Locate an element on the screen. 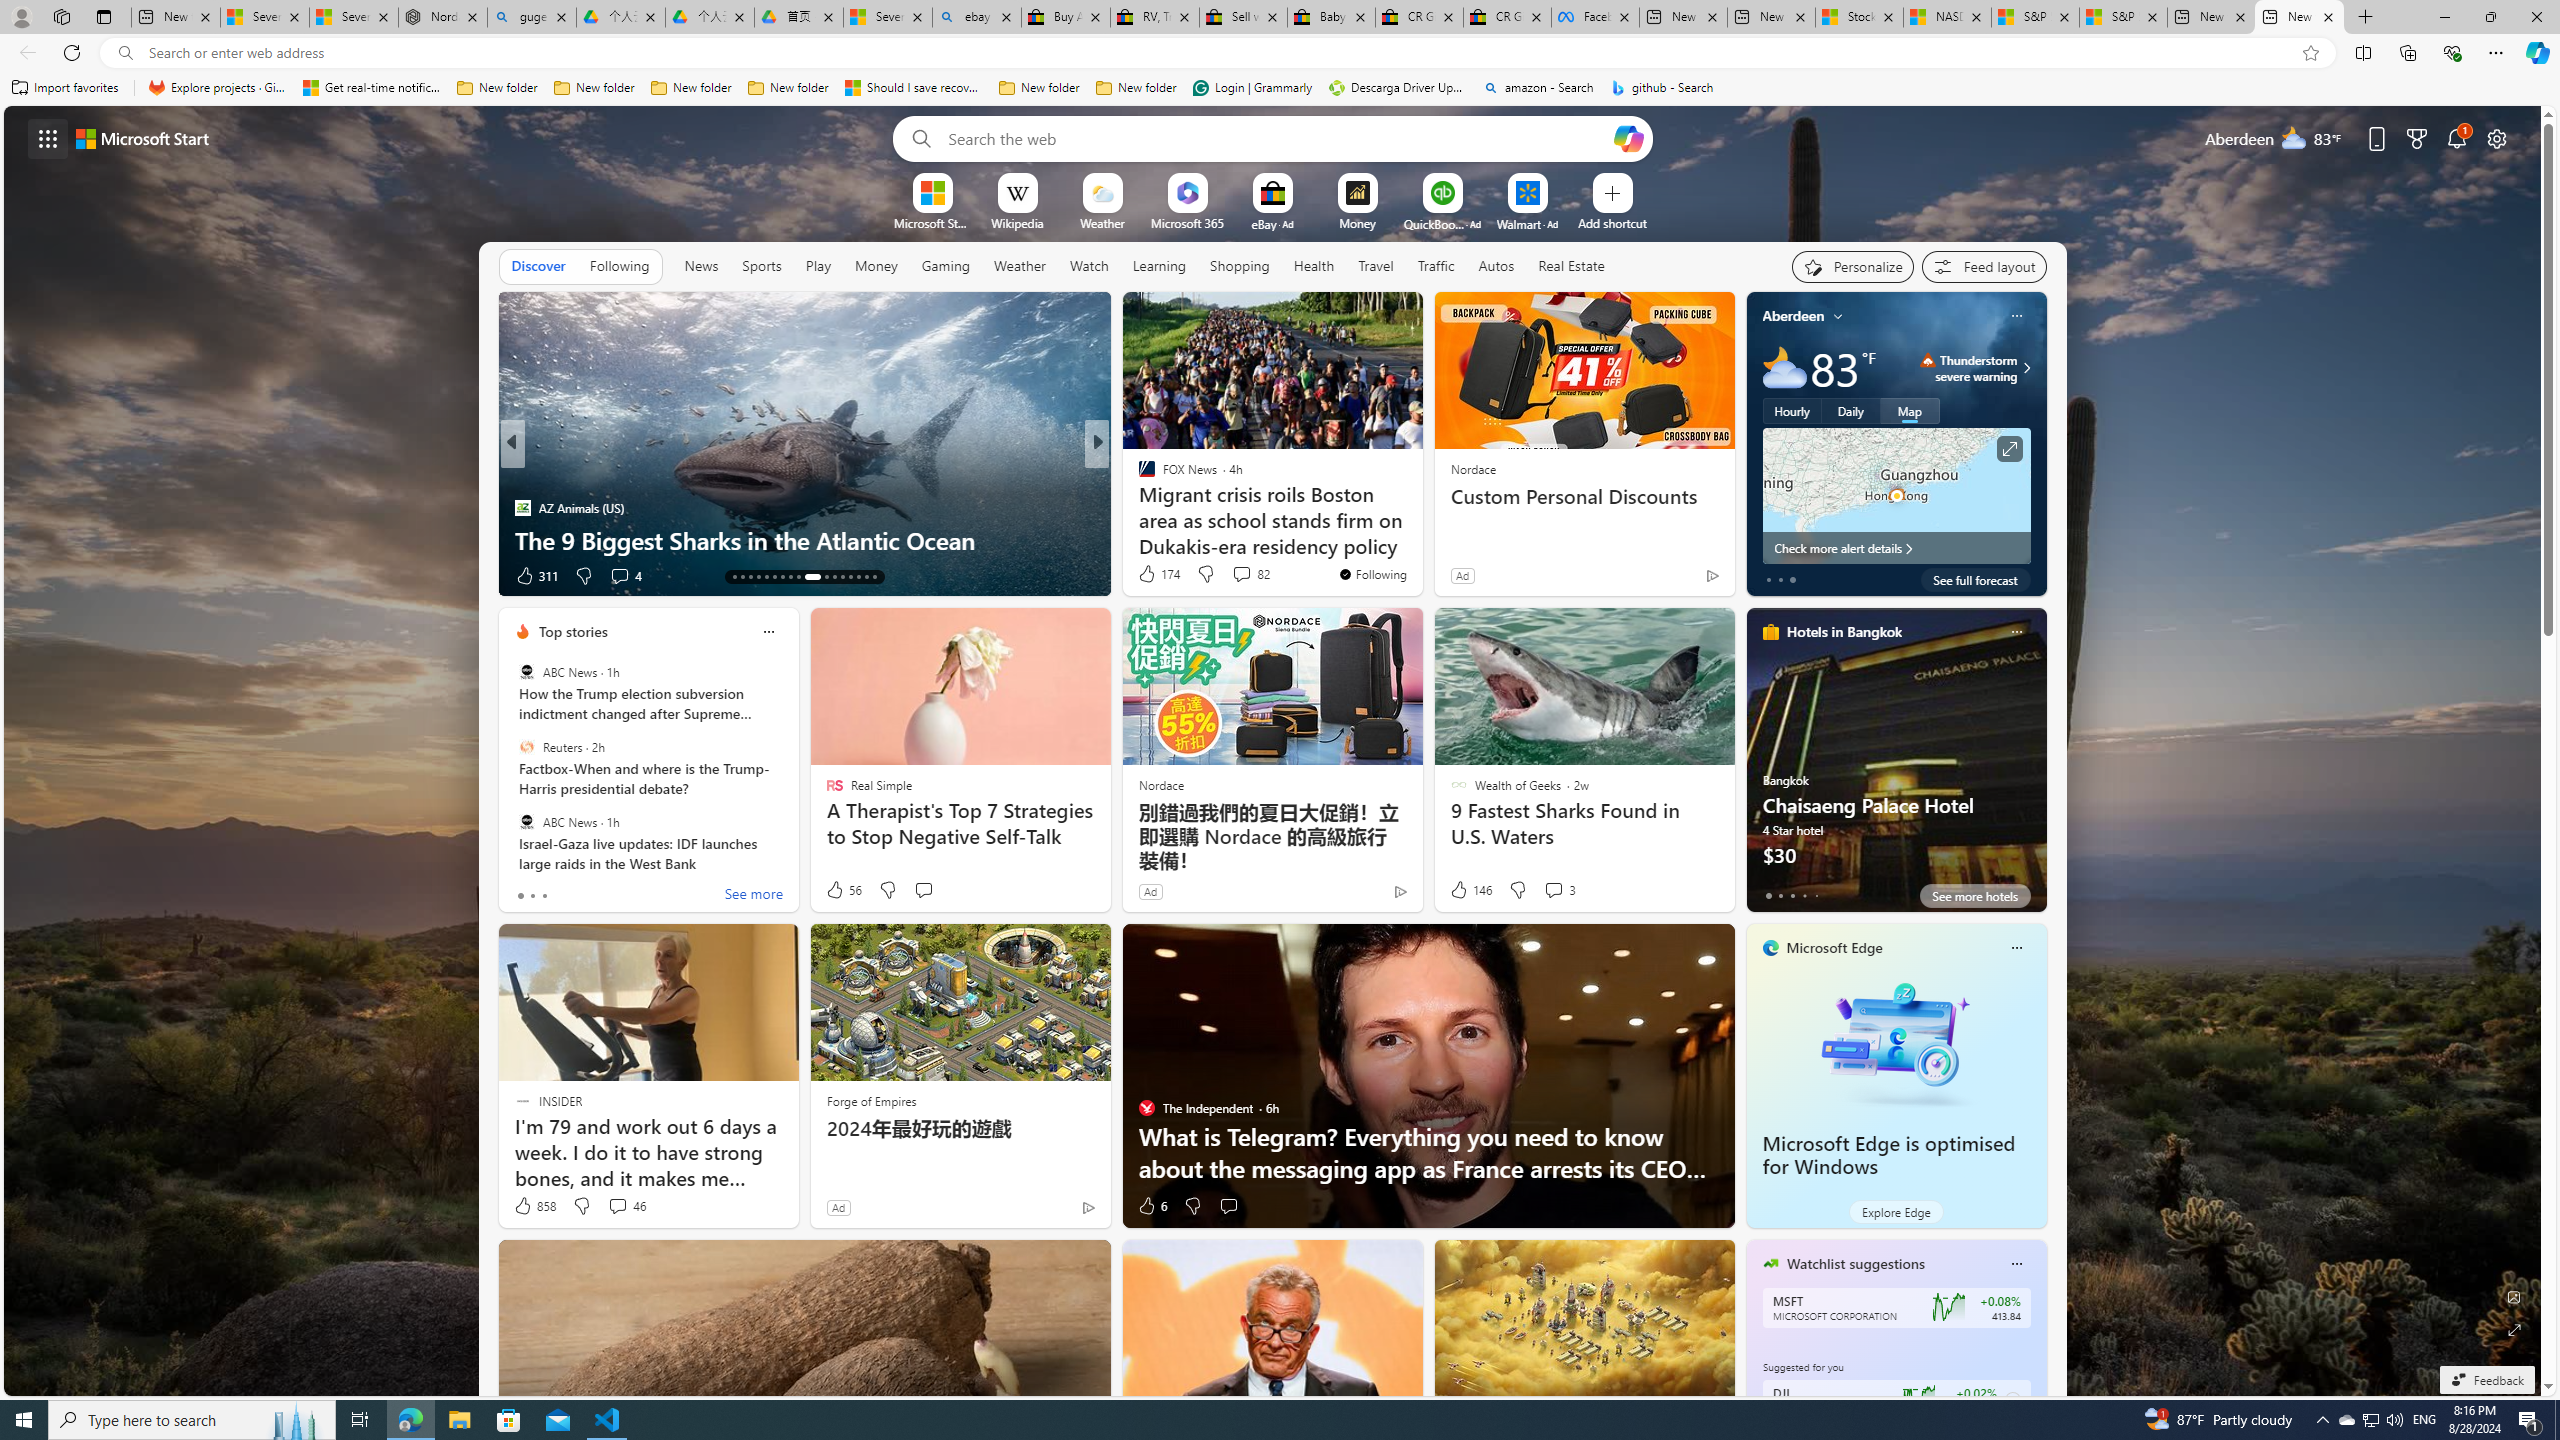 This screenshot has width=2560, height=1440. View comments 19 Comment is located at coordinates (1238, 576).